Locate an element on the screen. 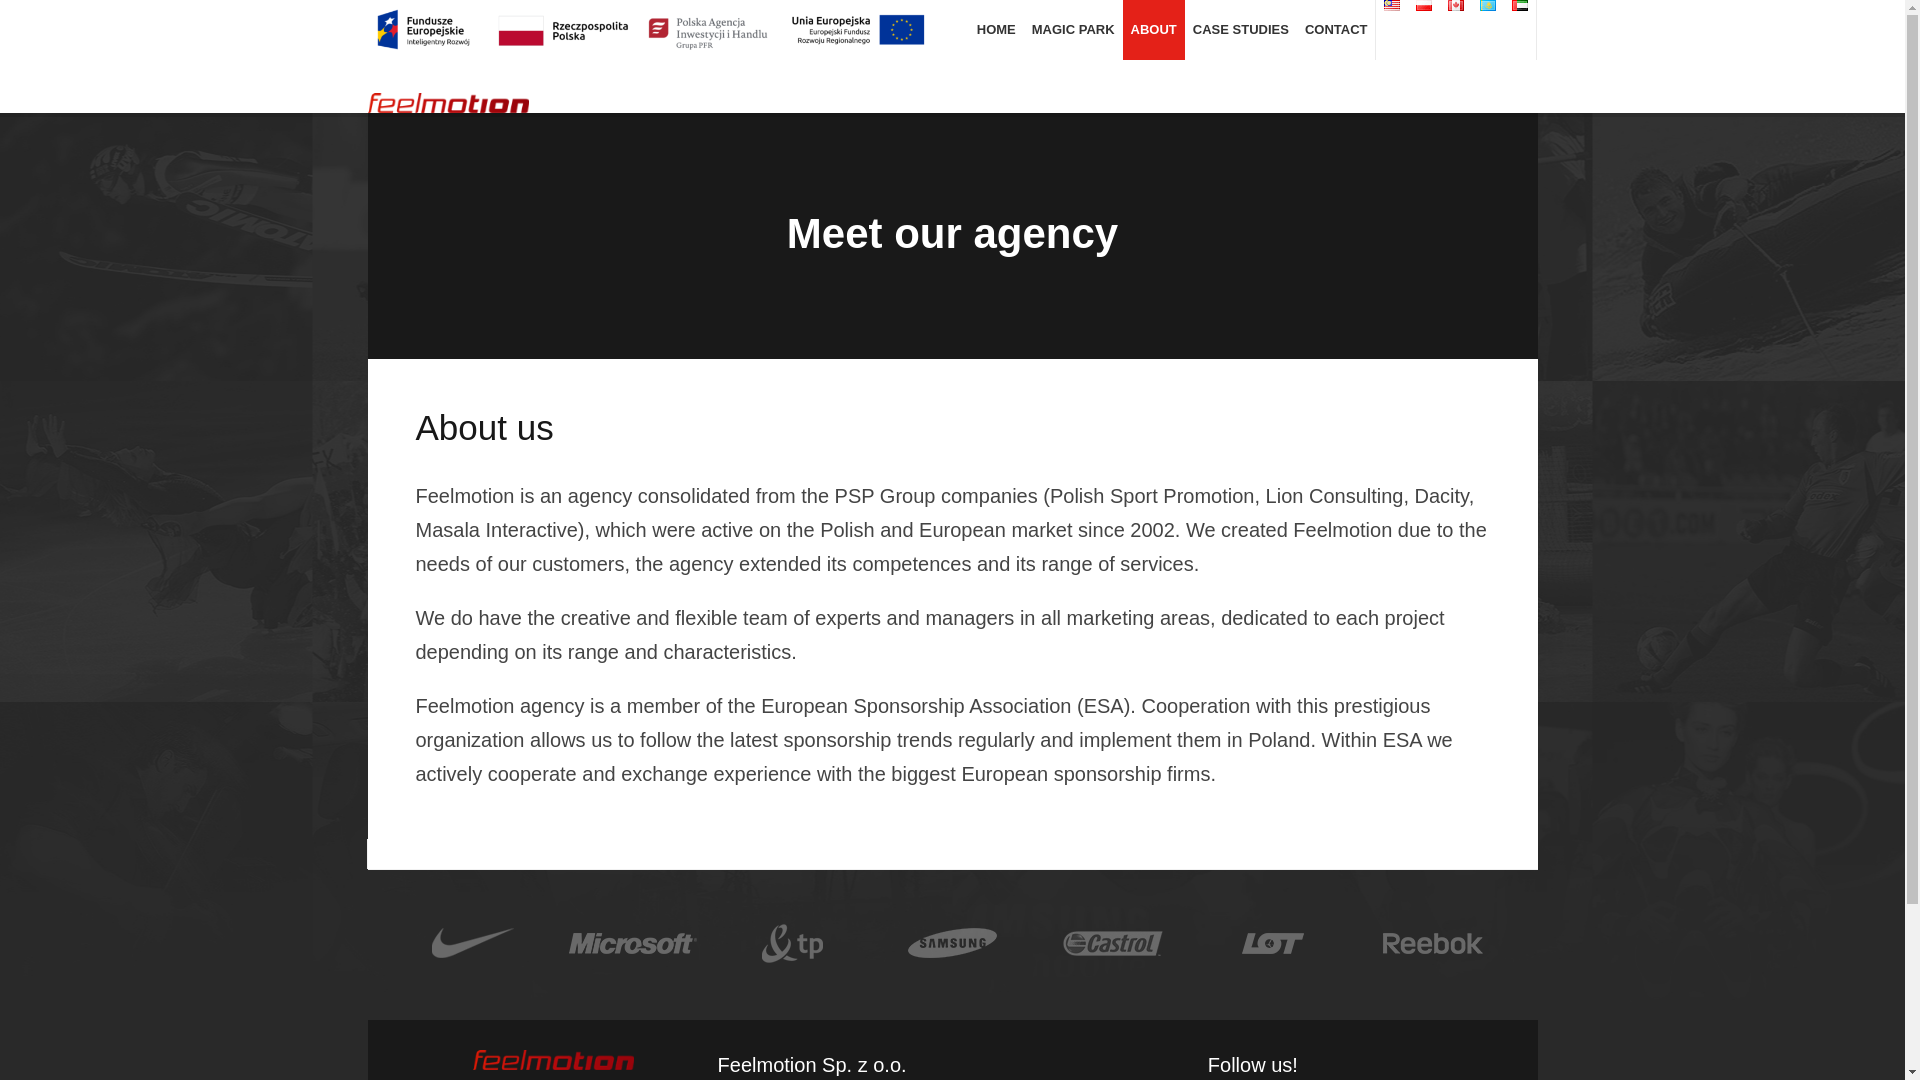  CONTACT is located at coordinates (1336, 30).